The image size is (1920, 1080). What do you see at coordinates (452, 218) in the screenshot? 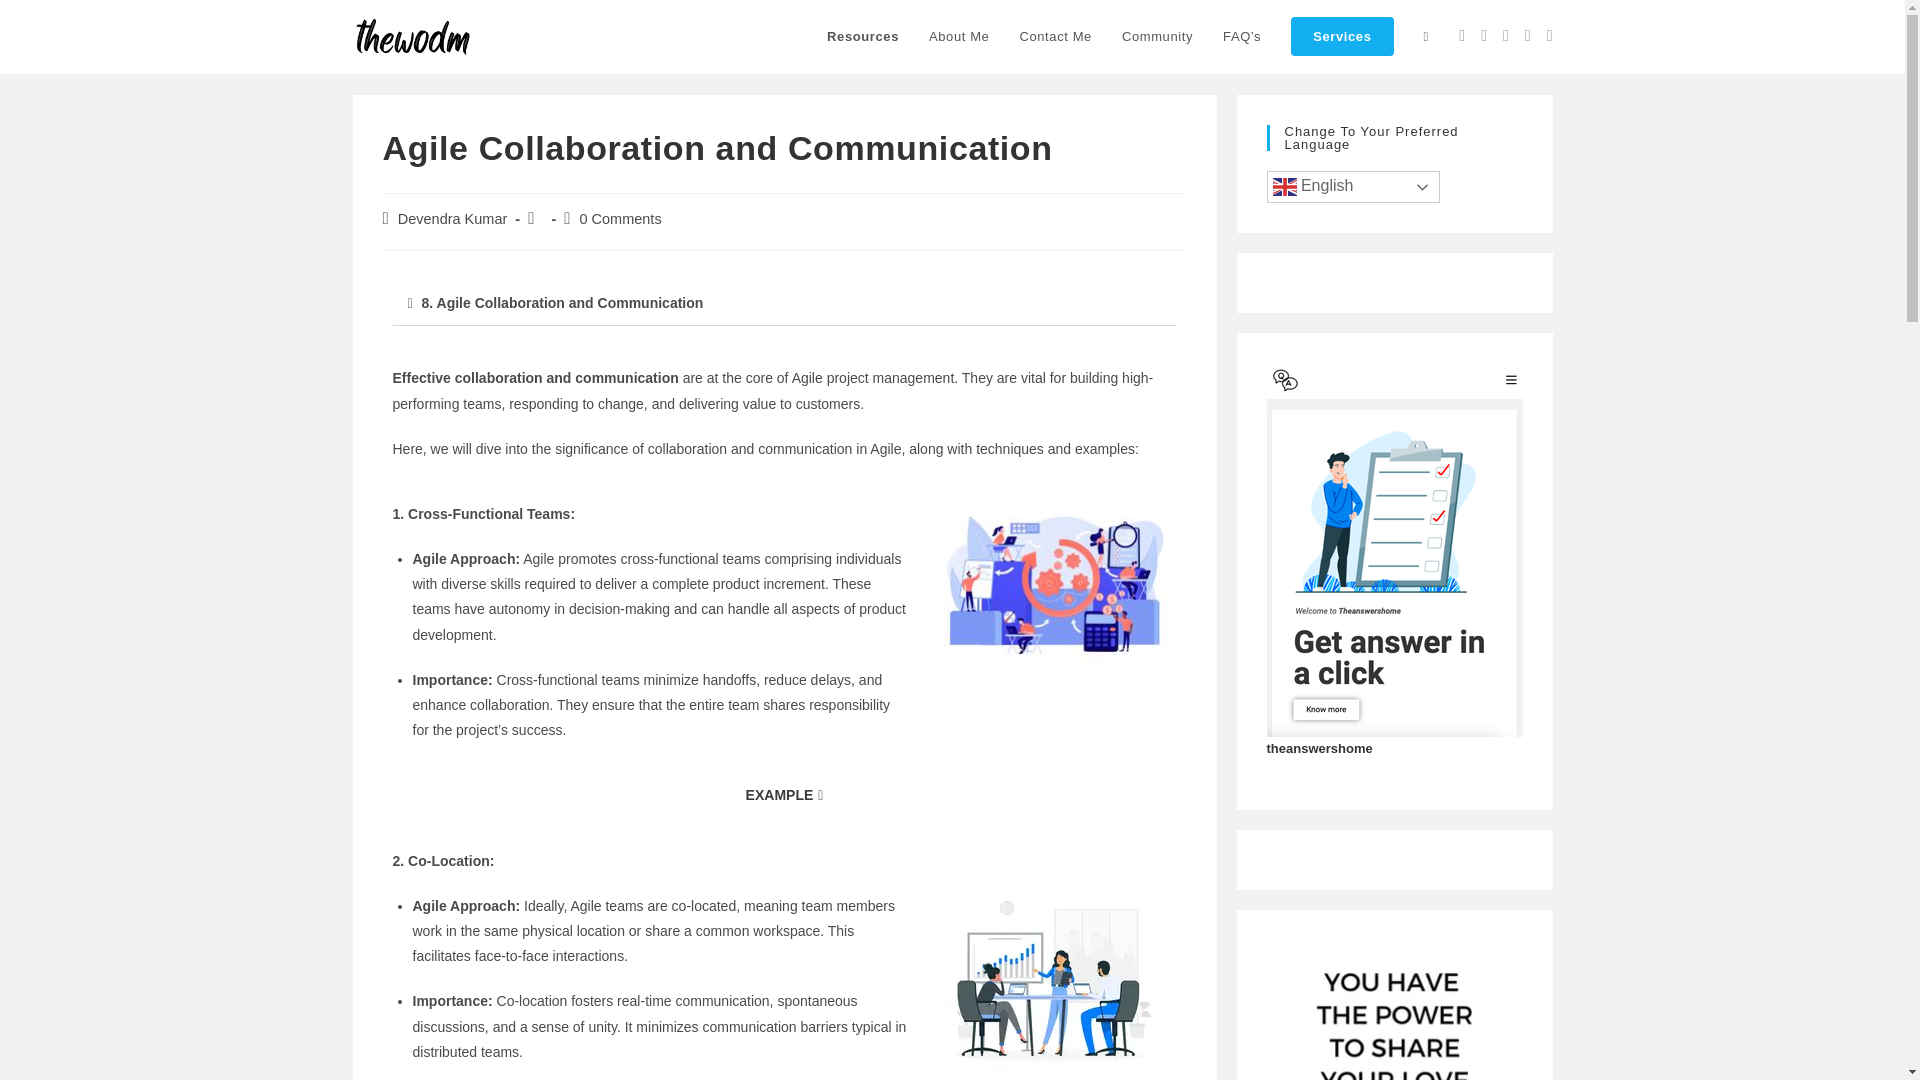
I see `Posts by Devendra Kumar` at bounding box center [452, 218].